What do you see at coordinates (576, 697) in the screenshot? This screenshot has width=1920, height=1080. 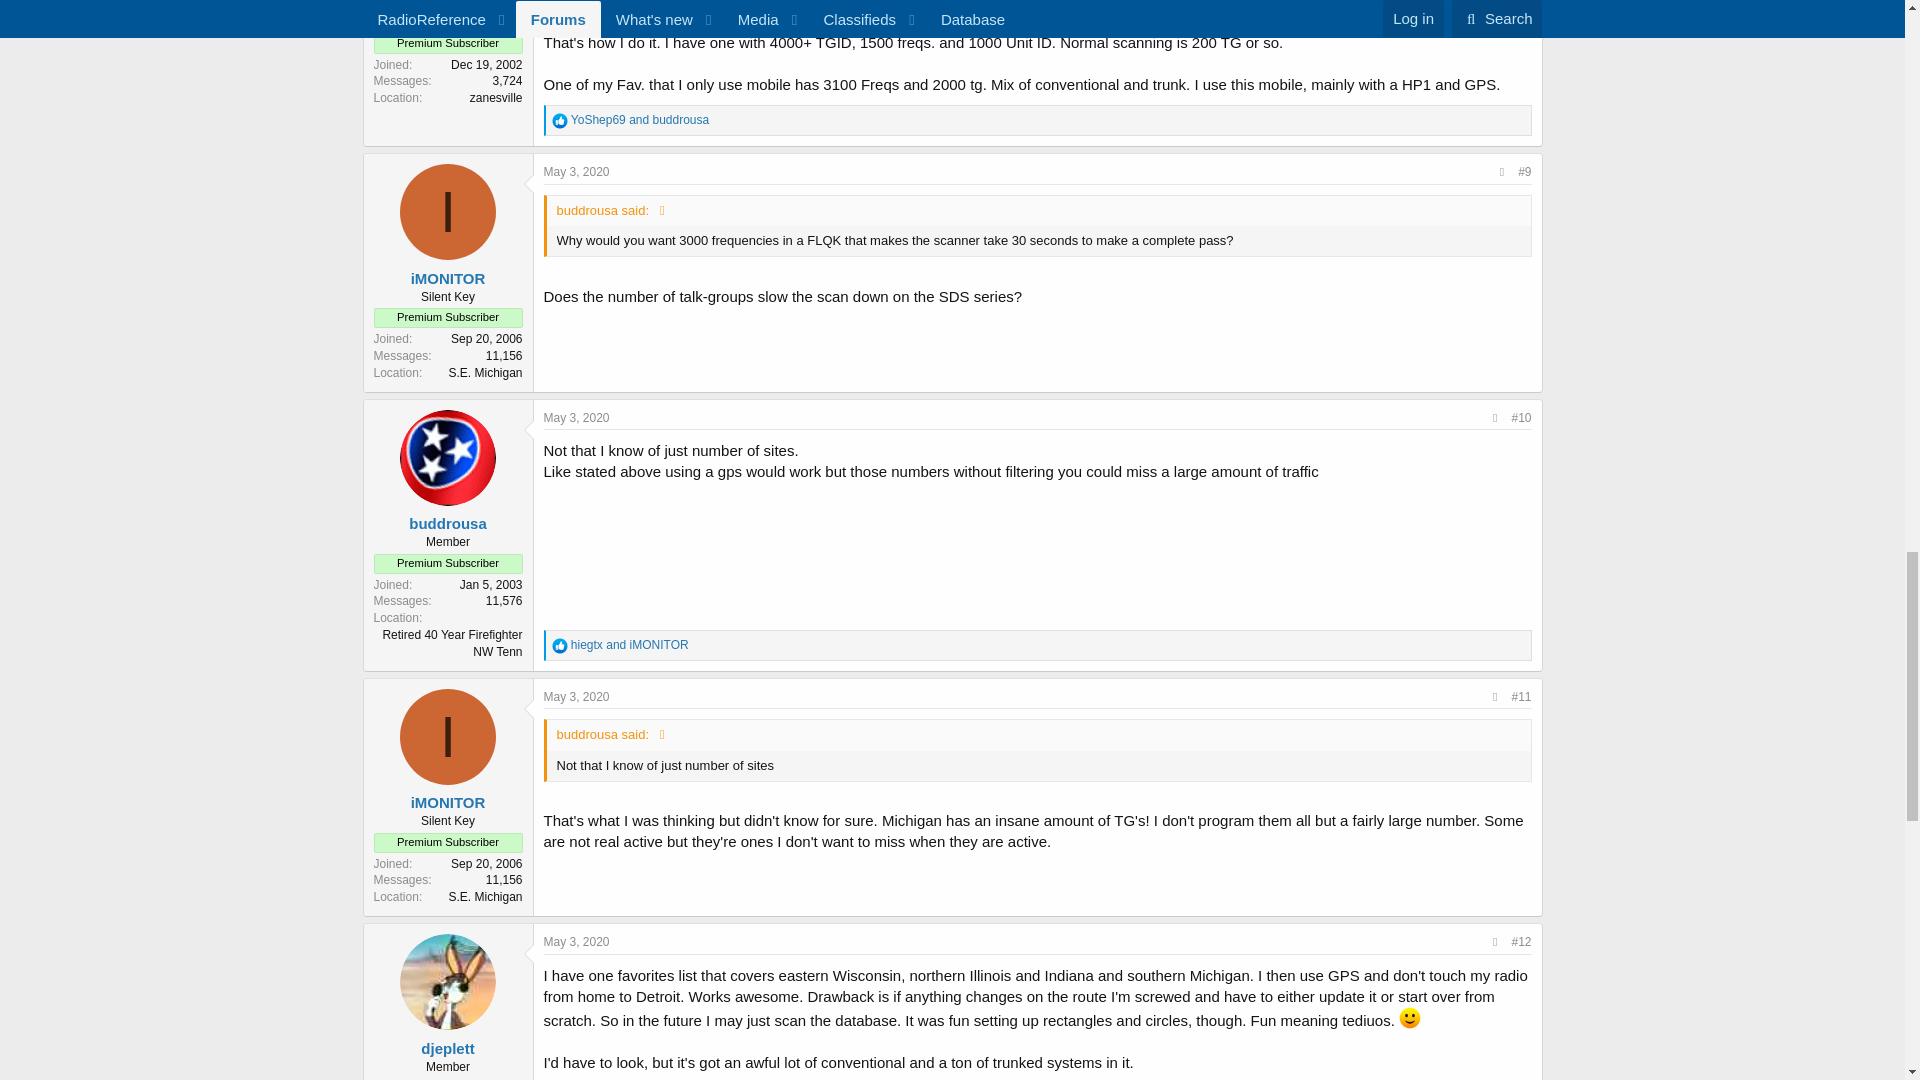 I see `May 3, 2020 at 10:34 AM` at bounding box center [576, 697].